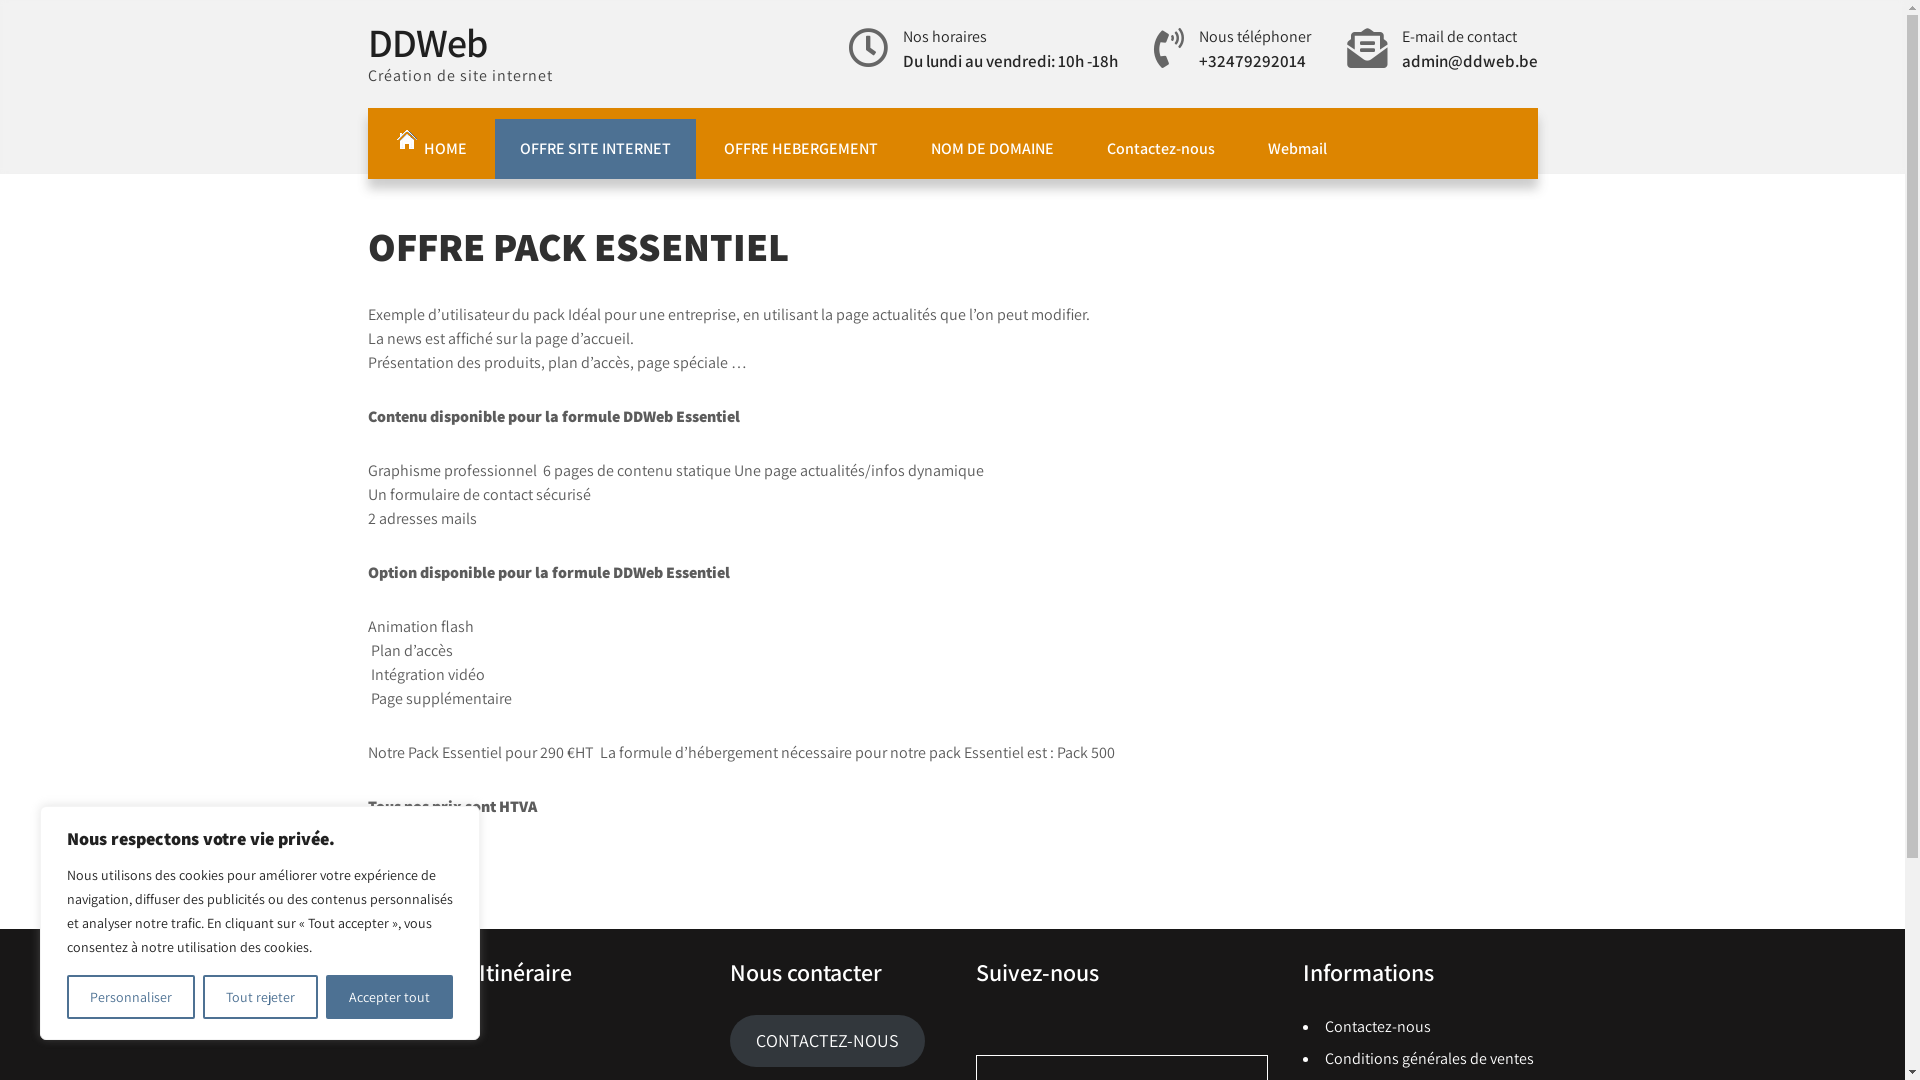 The image size is (1920, 1080). What do you see at coordinates (594, 149) in the screenshot?
I see `OFFRE SITE INTERNET` at bounding box center [594, 149].